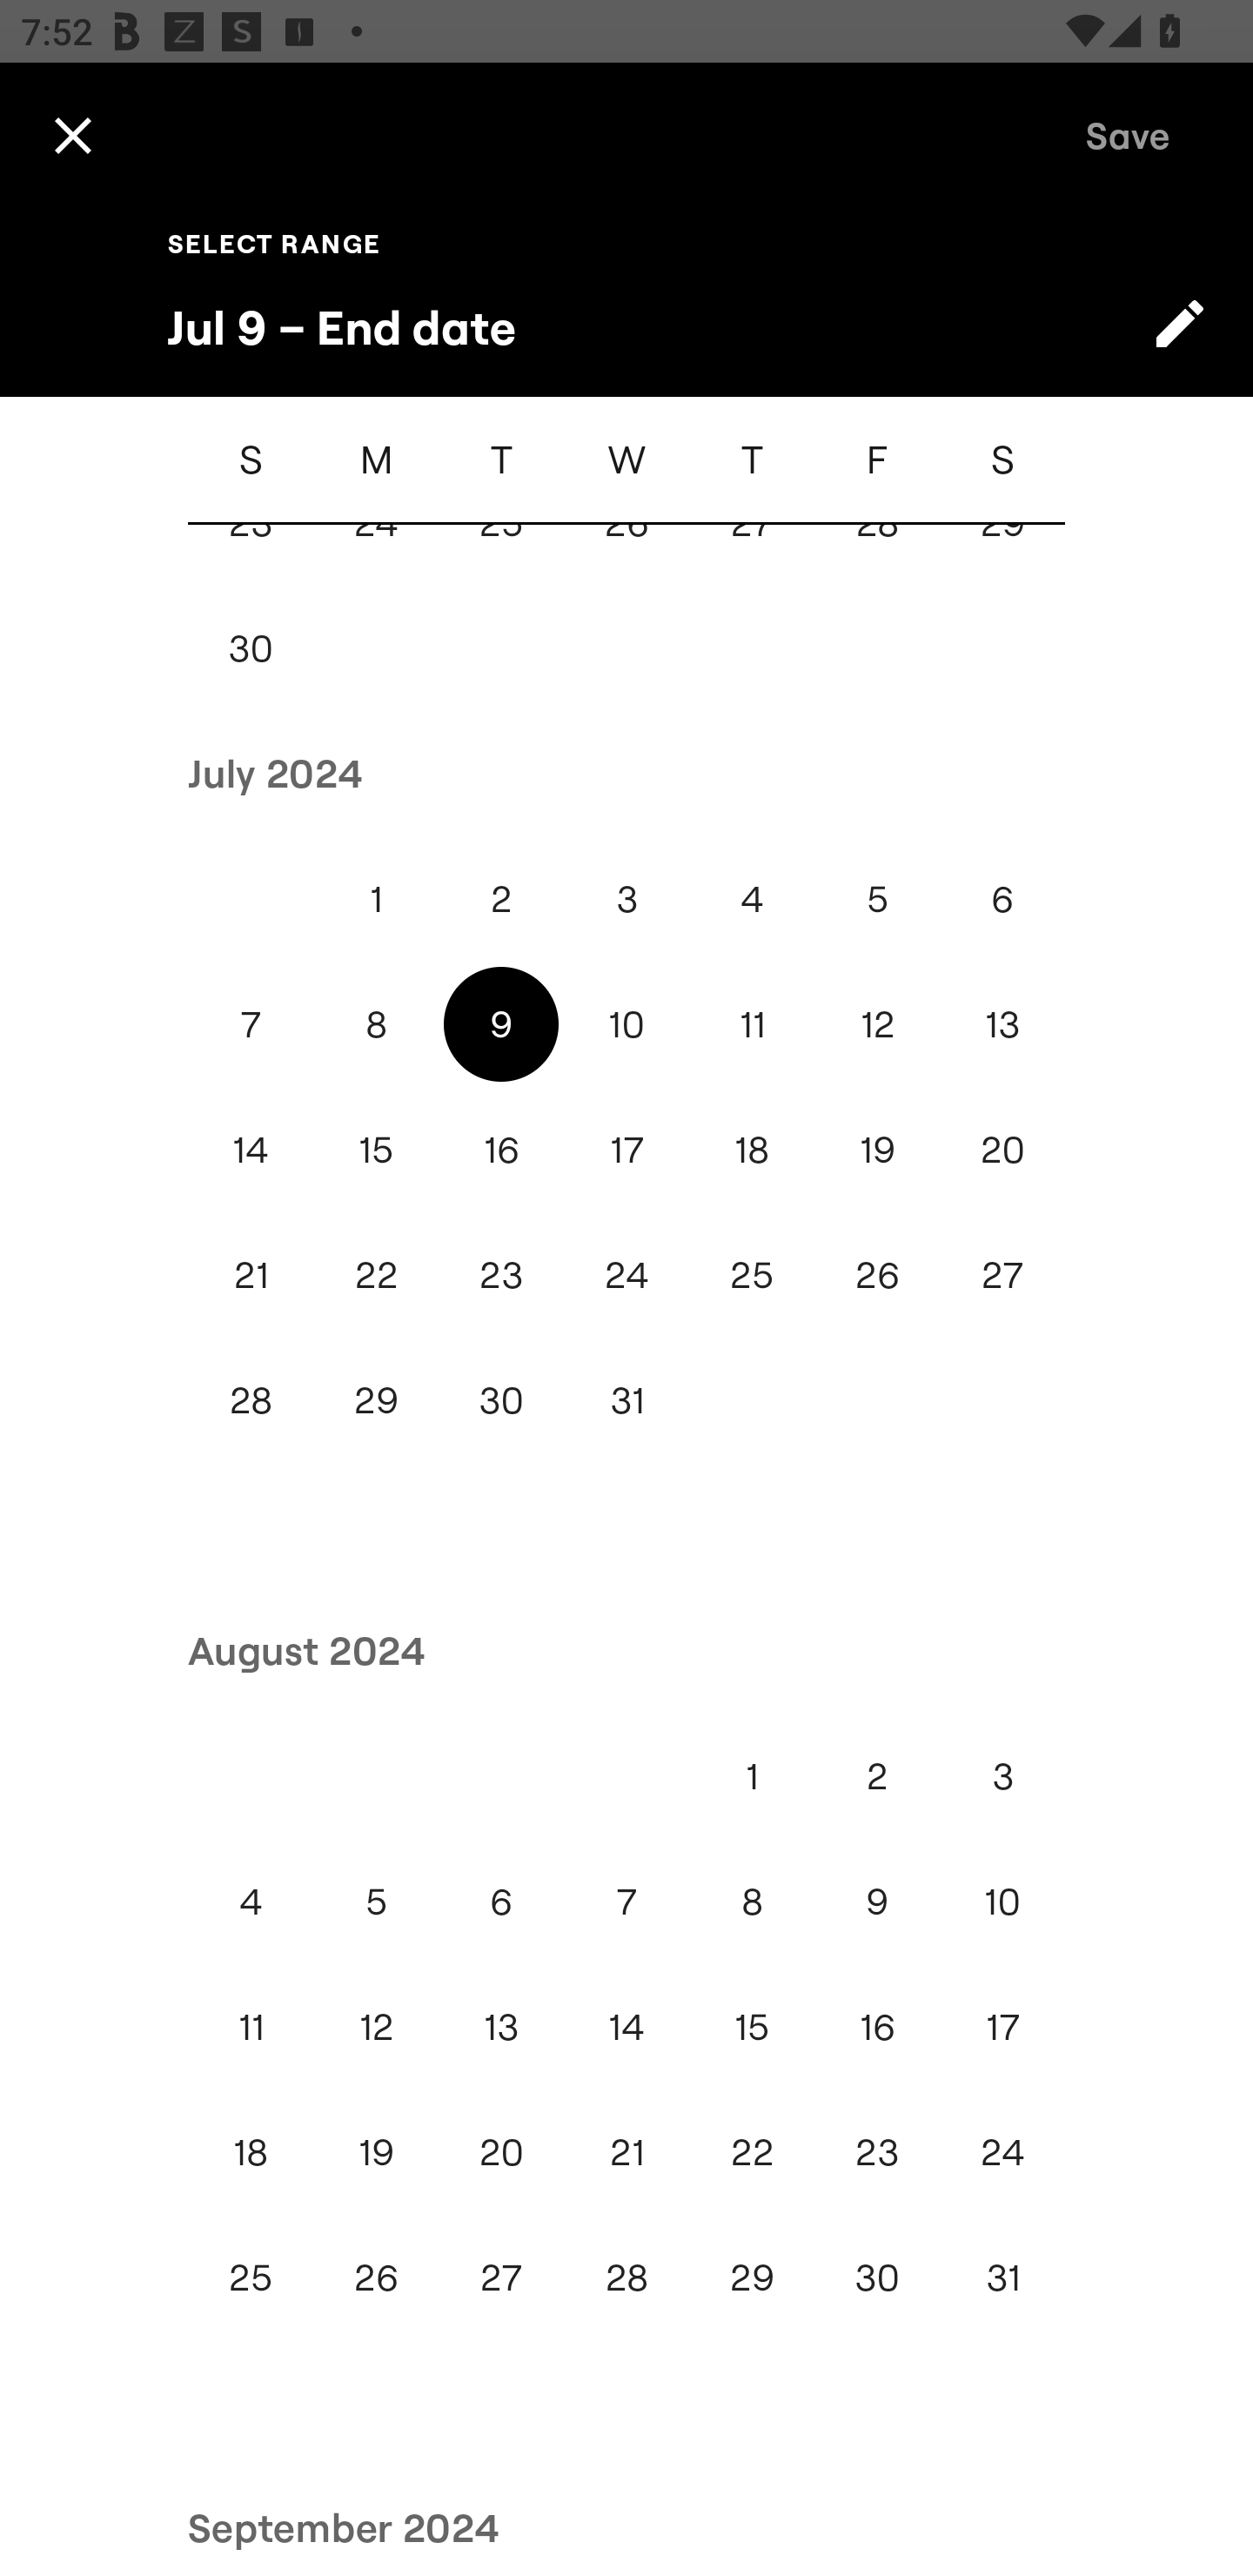 The width and height of the screenshot is (1253, 2576). I want to click on 22 Thu, Aug 22, so click(752, 2151).